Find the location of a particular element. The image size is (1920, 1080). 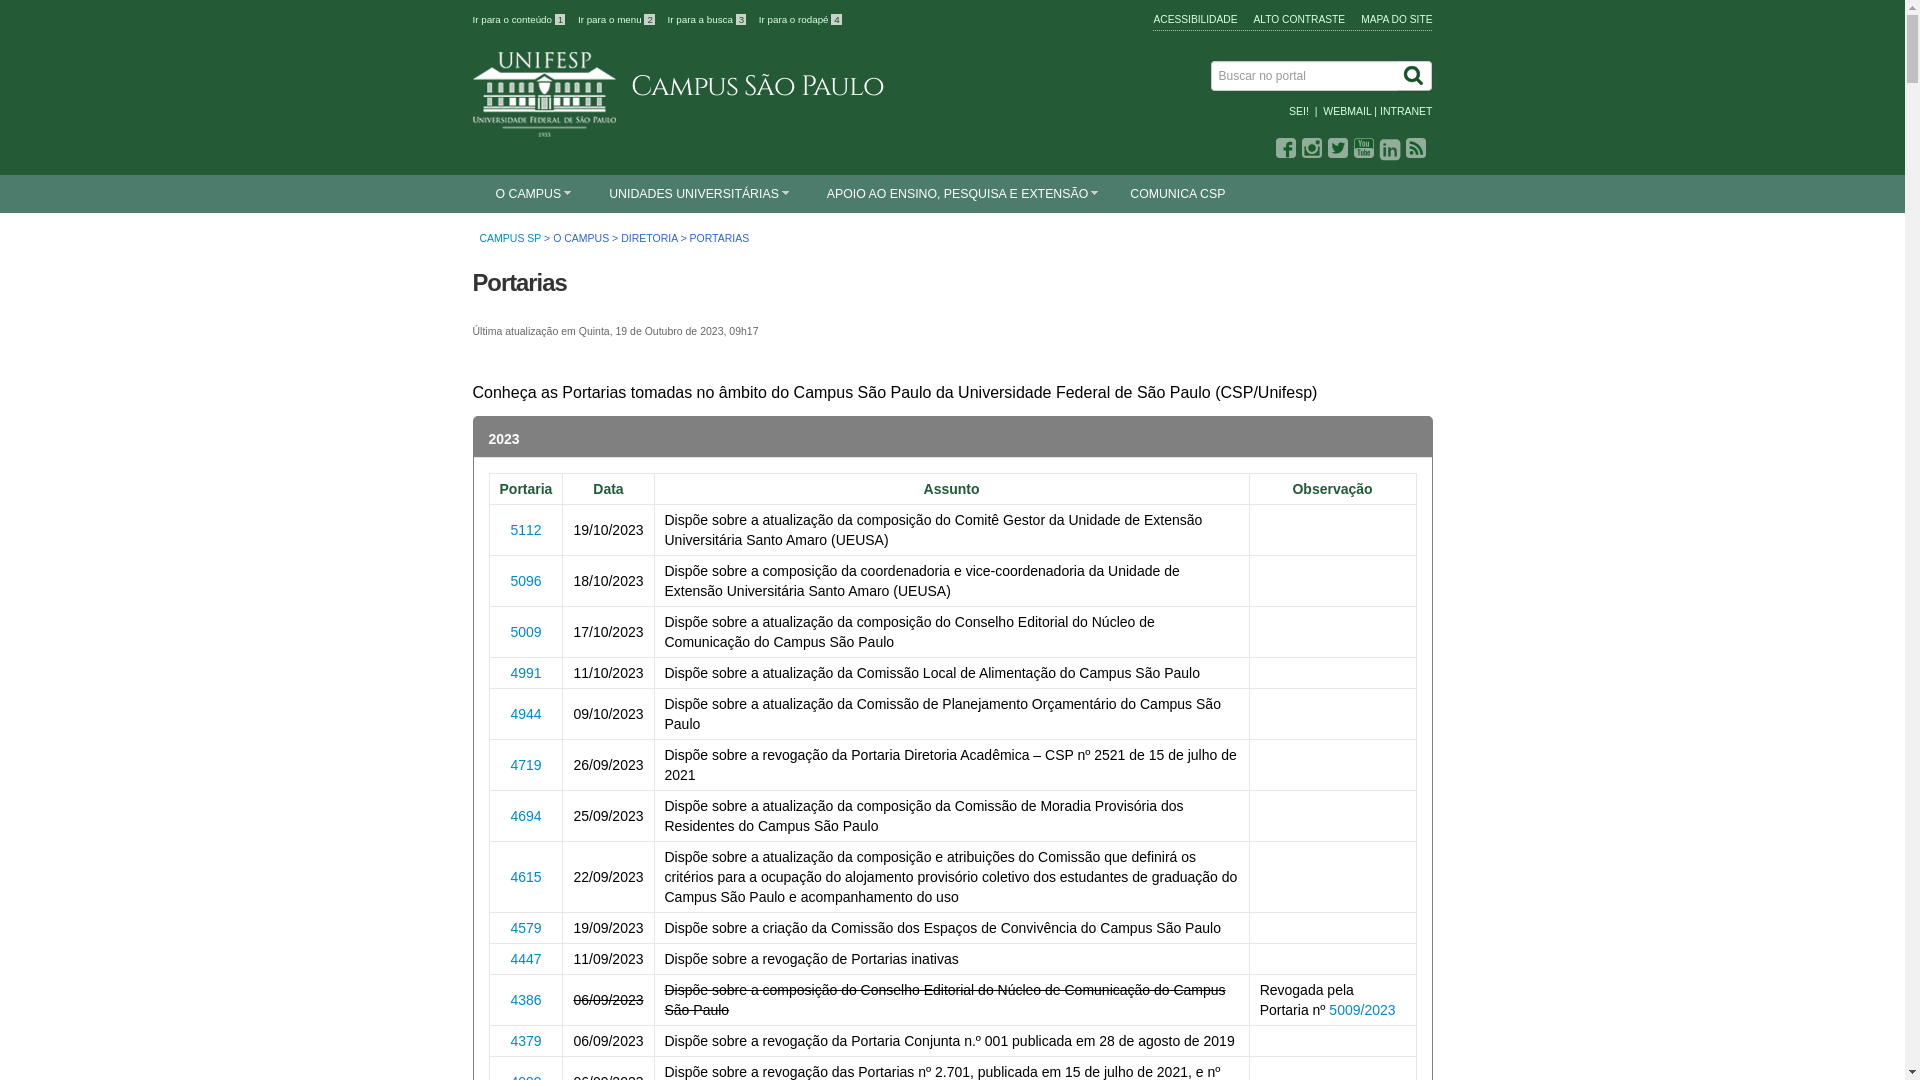

4379 is located at coordinates (526, 1040).